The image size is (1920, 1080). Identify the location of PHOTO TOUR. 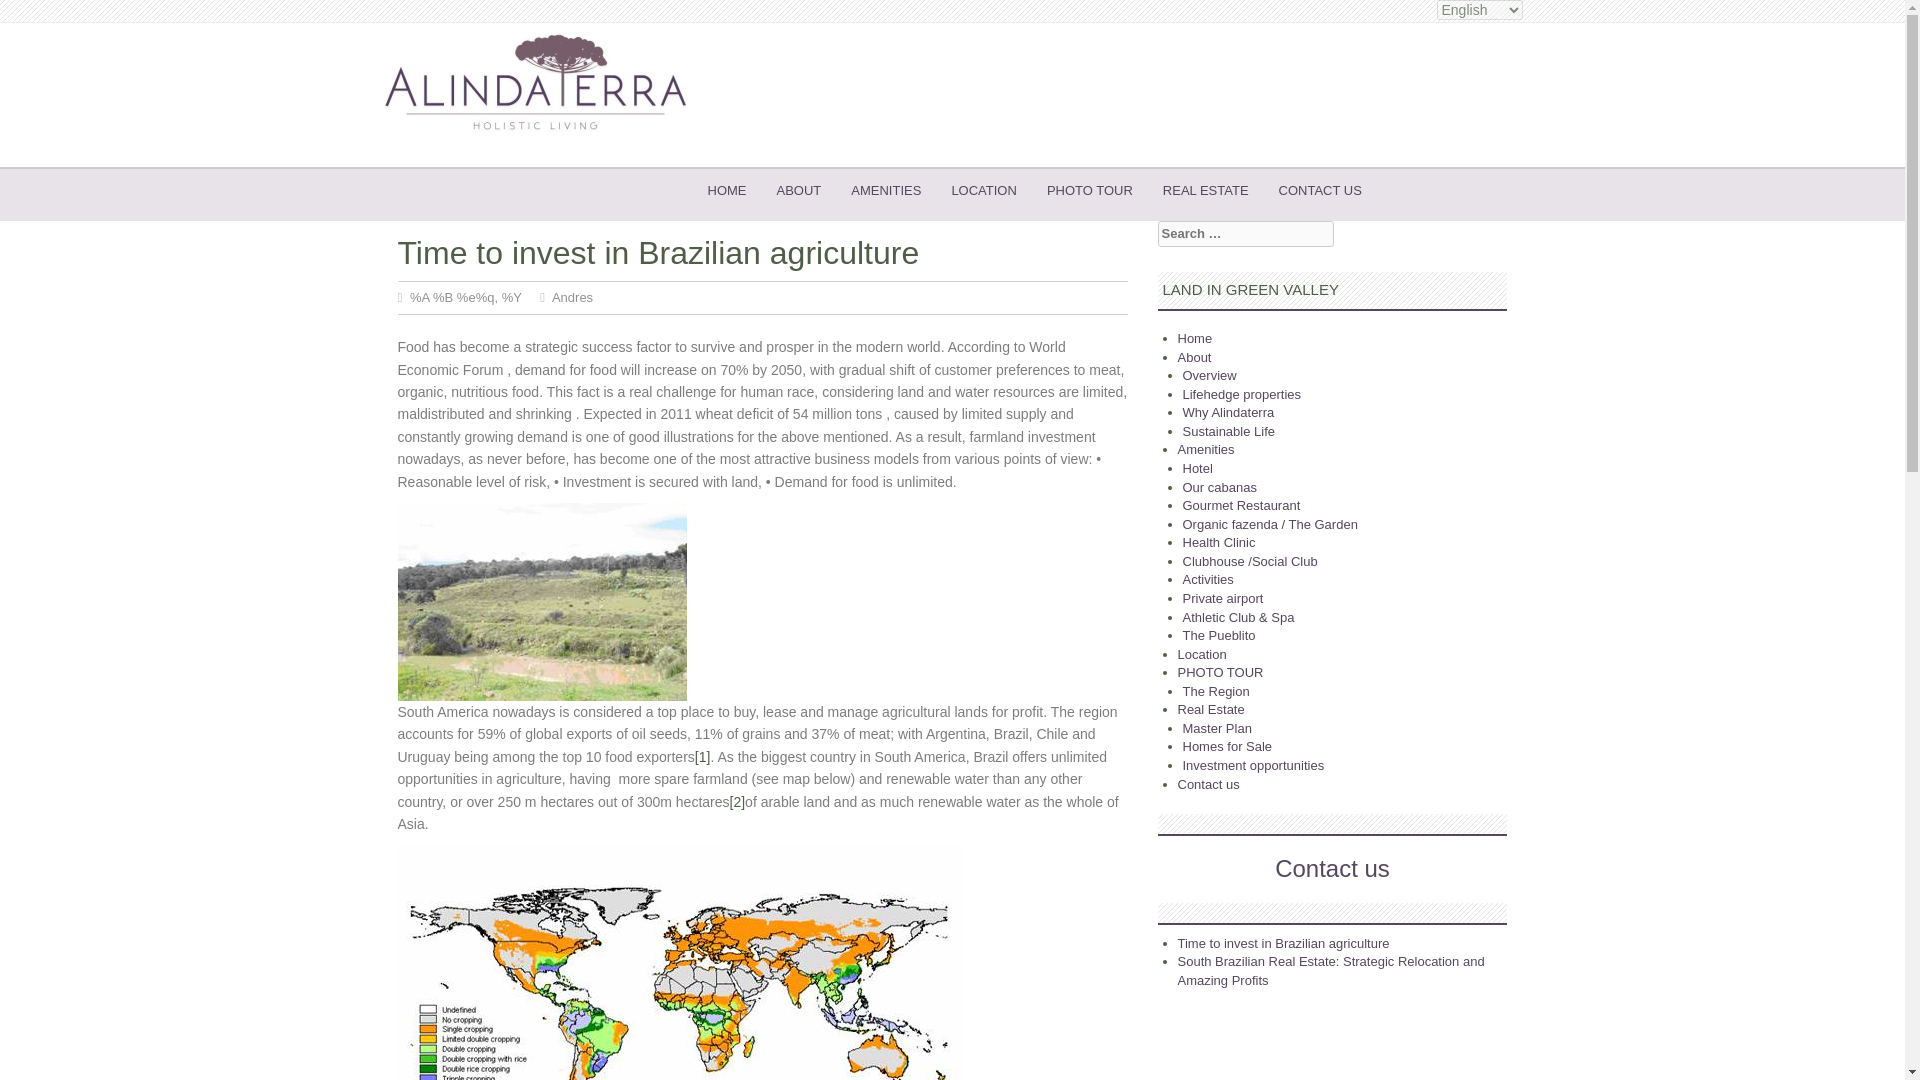
(1090, 190).